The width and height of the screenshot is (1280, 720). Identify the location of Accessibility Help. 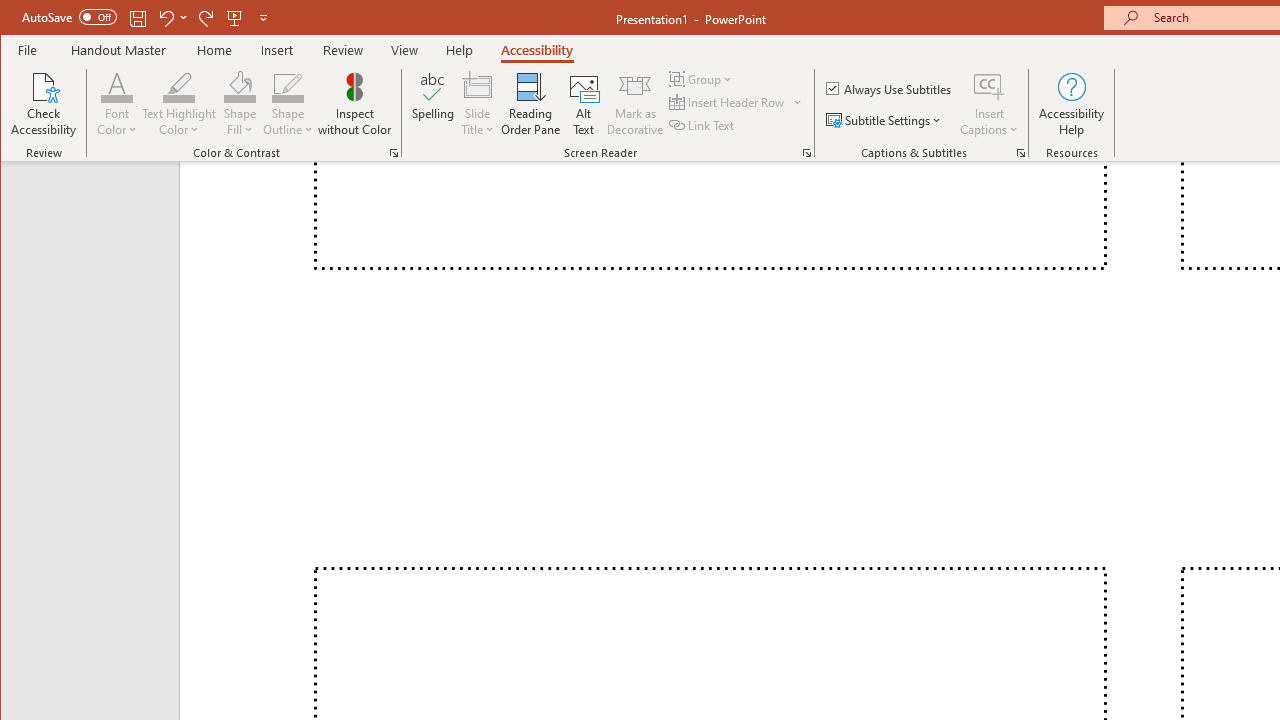
(1072, 104).